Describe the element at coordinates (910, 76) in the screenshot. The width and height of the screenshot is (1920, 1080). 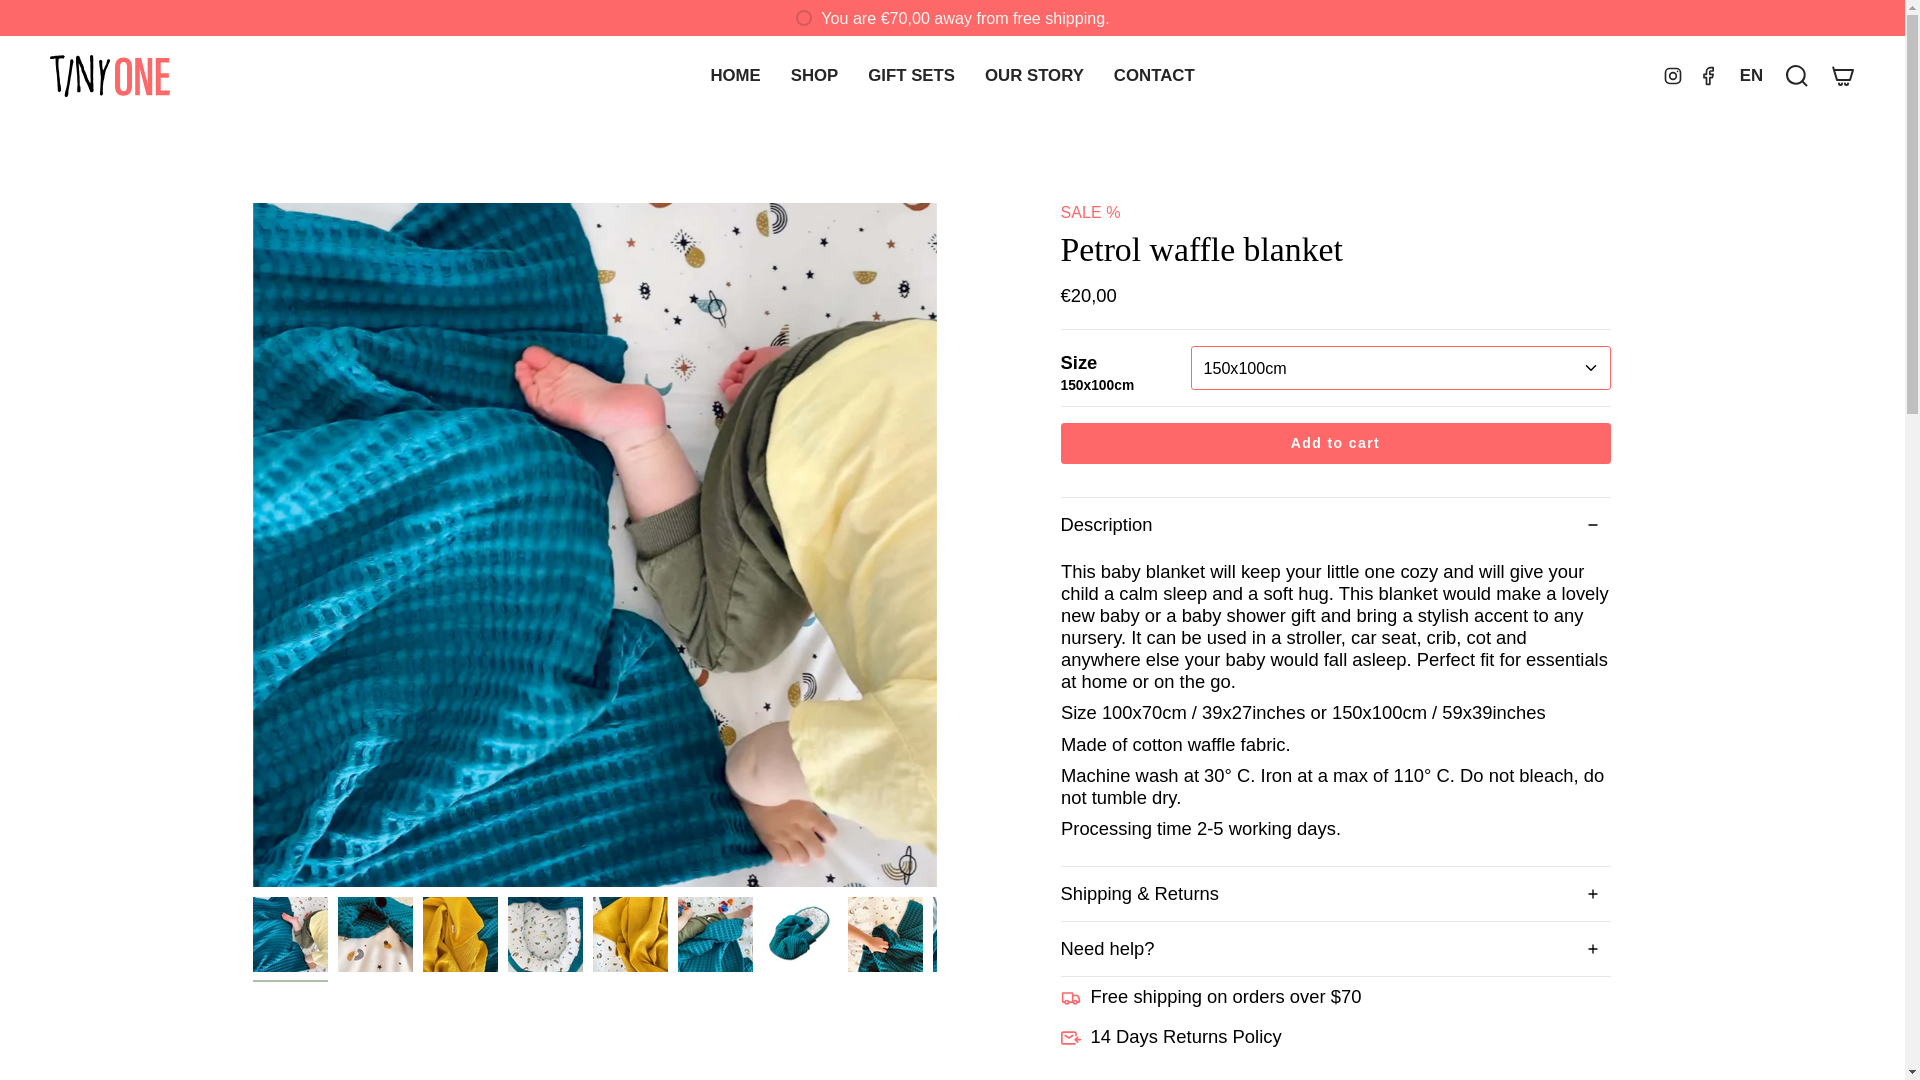
I see `GIFT SETS` at that location.